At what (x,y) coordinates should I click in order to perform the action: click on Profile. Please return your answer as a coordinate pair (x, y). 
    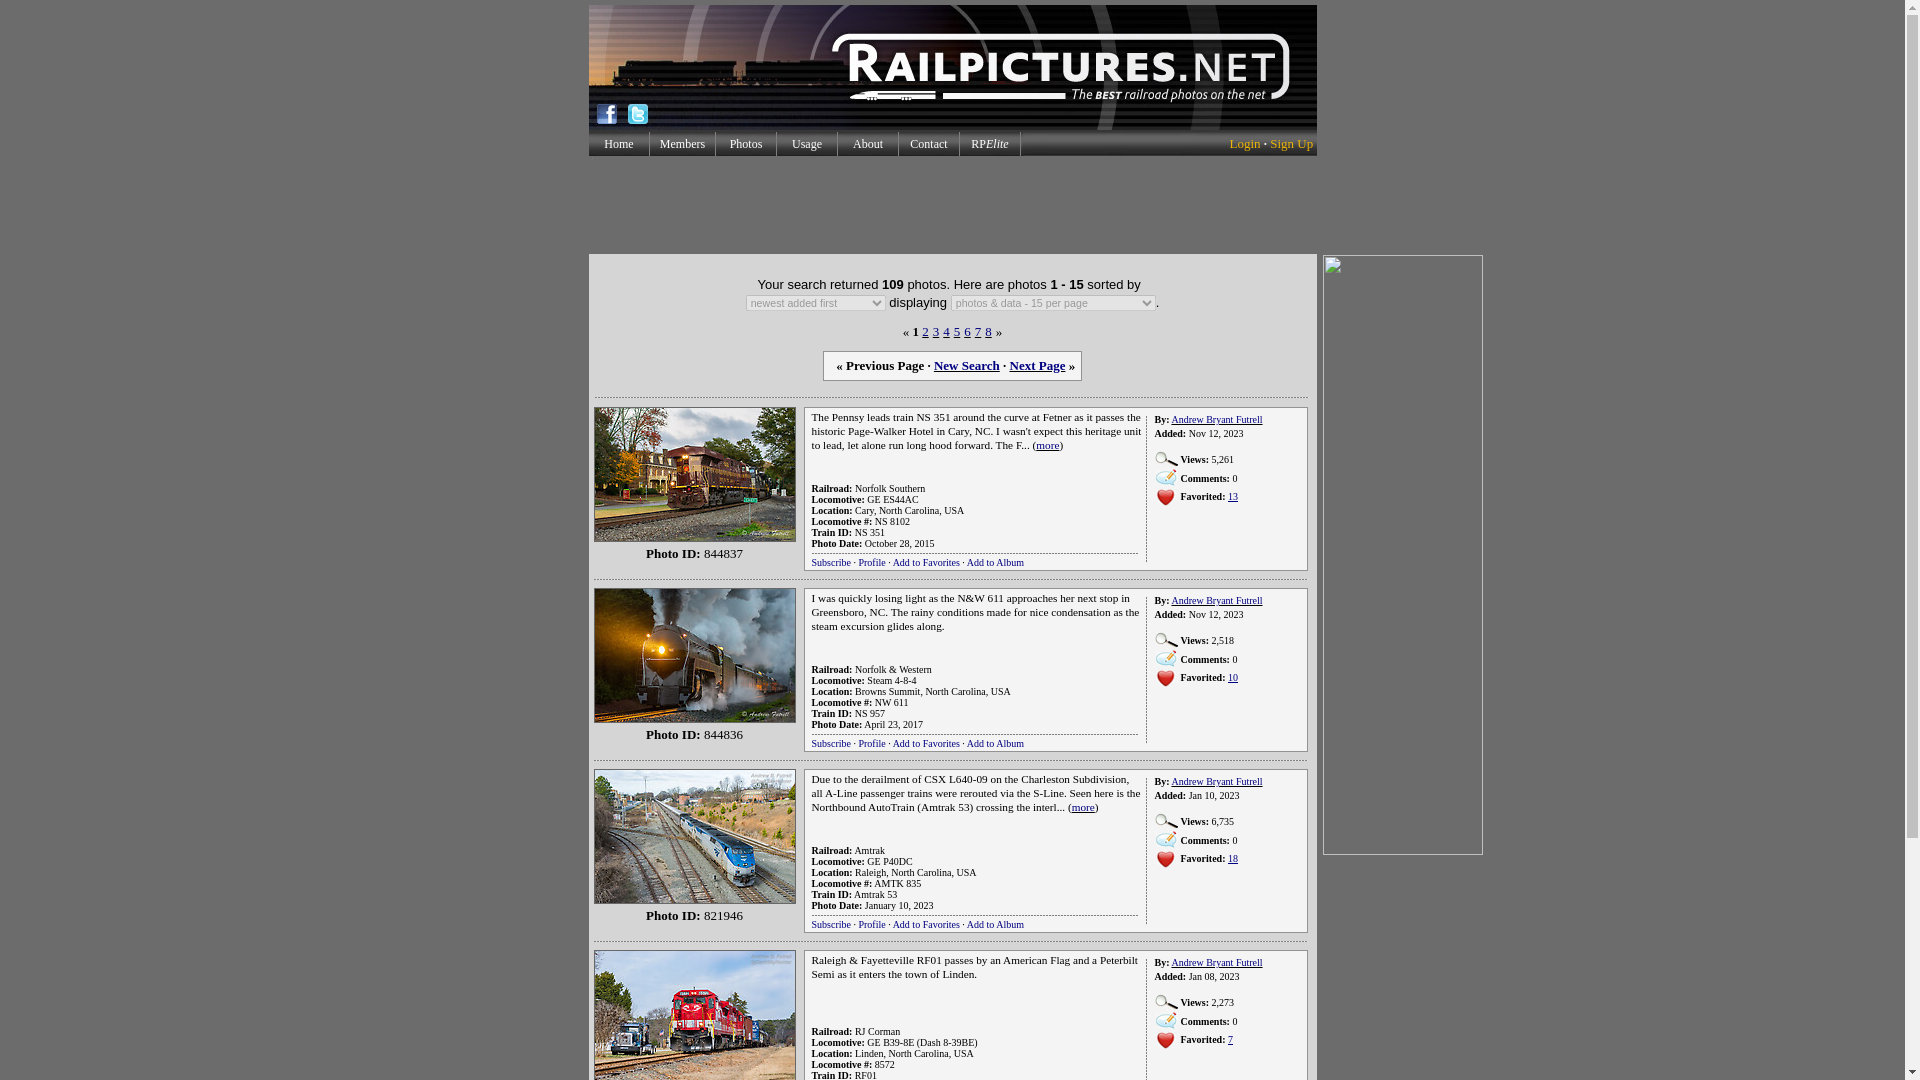
    Looking at the image, I should click on (872, 743).